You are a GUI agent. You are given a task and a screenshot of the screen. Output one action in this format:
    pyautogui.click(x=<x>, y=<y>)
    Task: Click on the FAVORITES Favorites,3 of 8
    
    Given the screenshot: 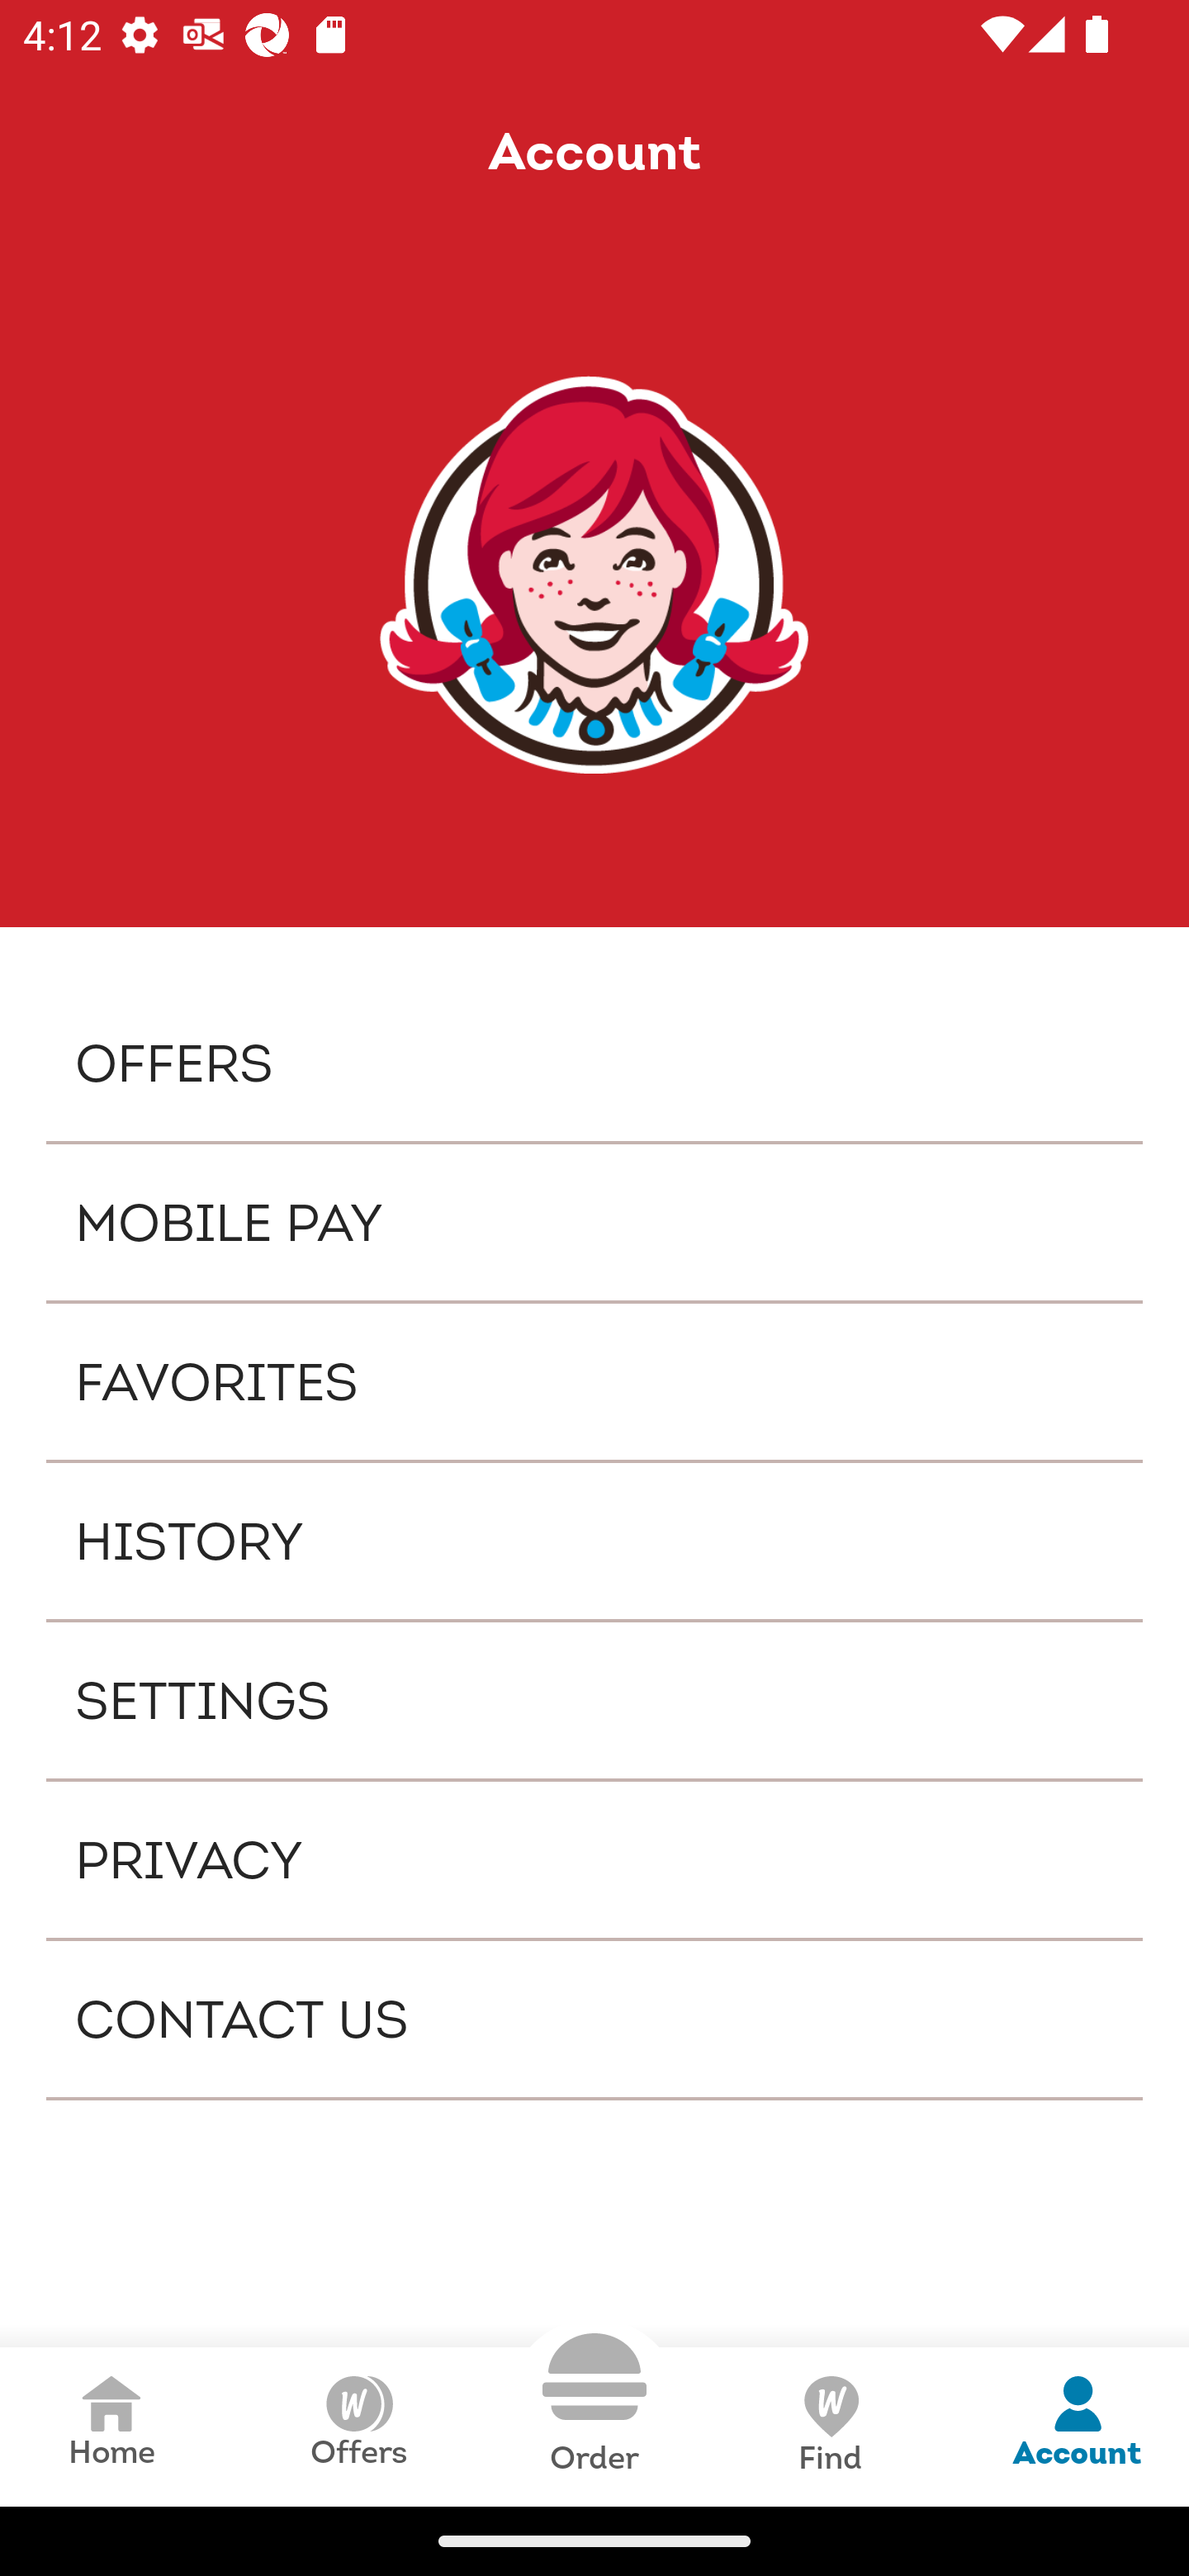 What is the action you would take?
    pyautogui.click(x=594, y=1382)
    